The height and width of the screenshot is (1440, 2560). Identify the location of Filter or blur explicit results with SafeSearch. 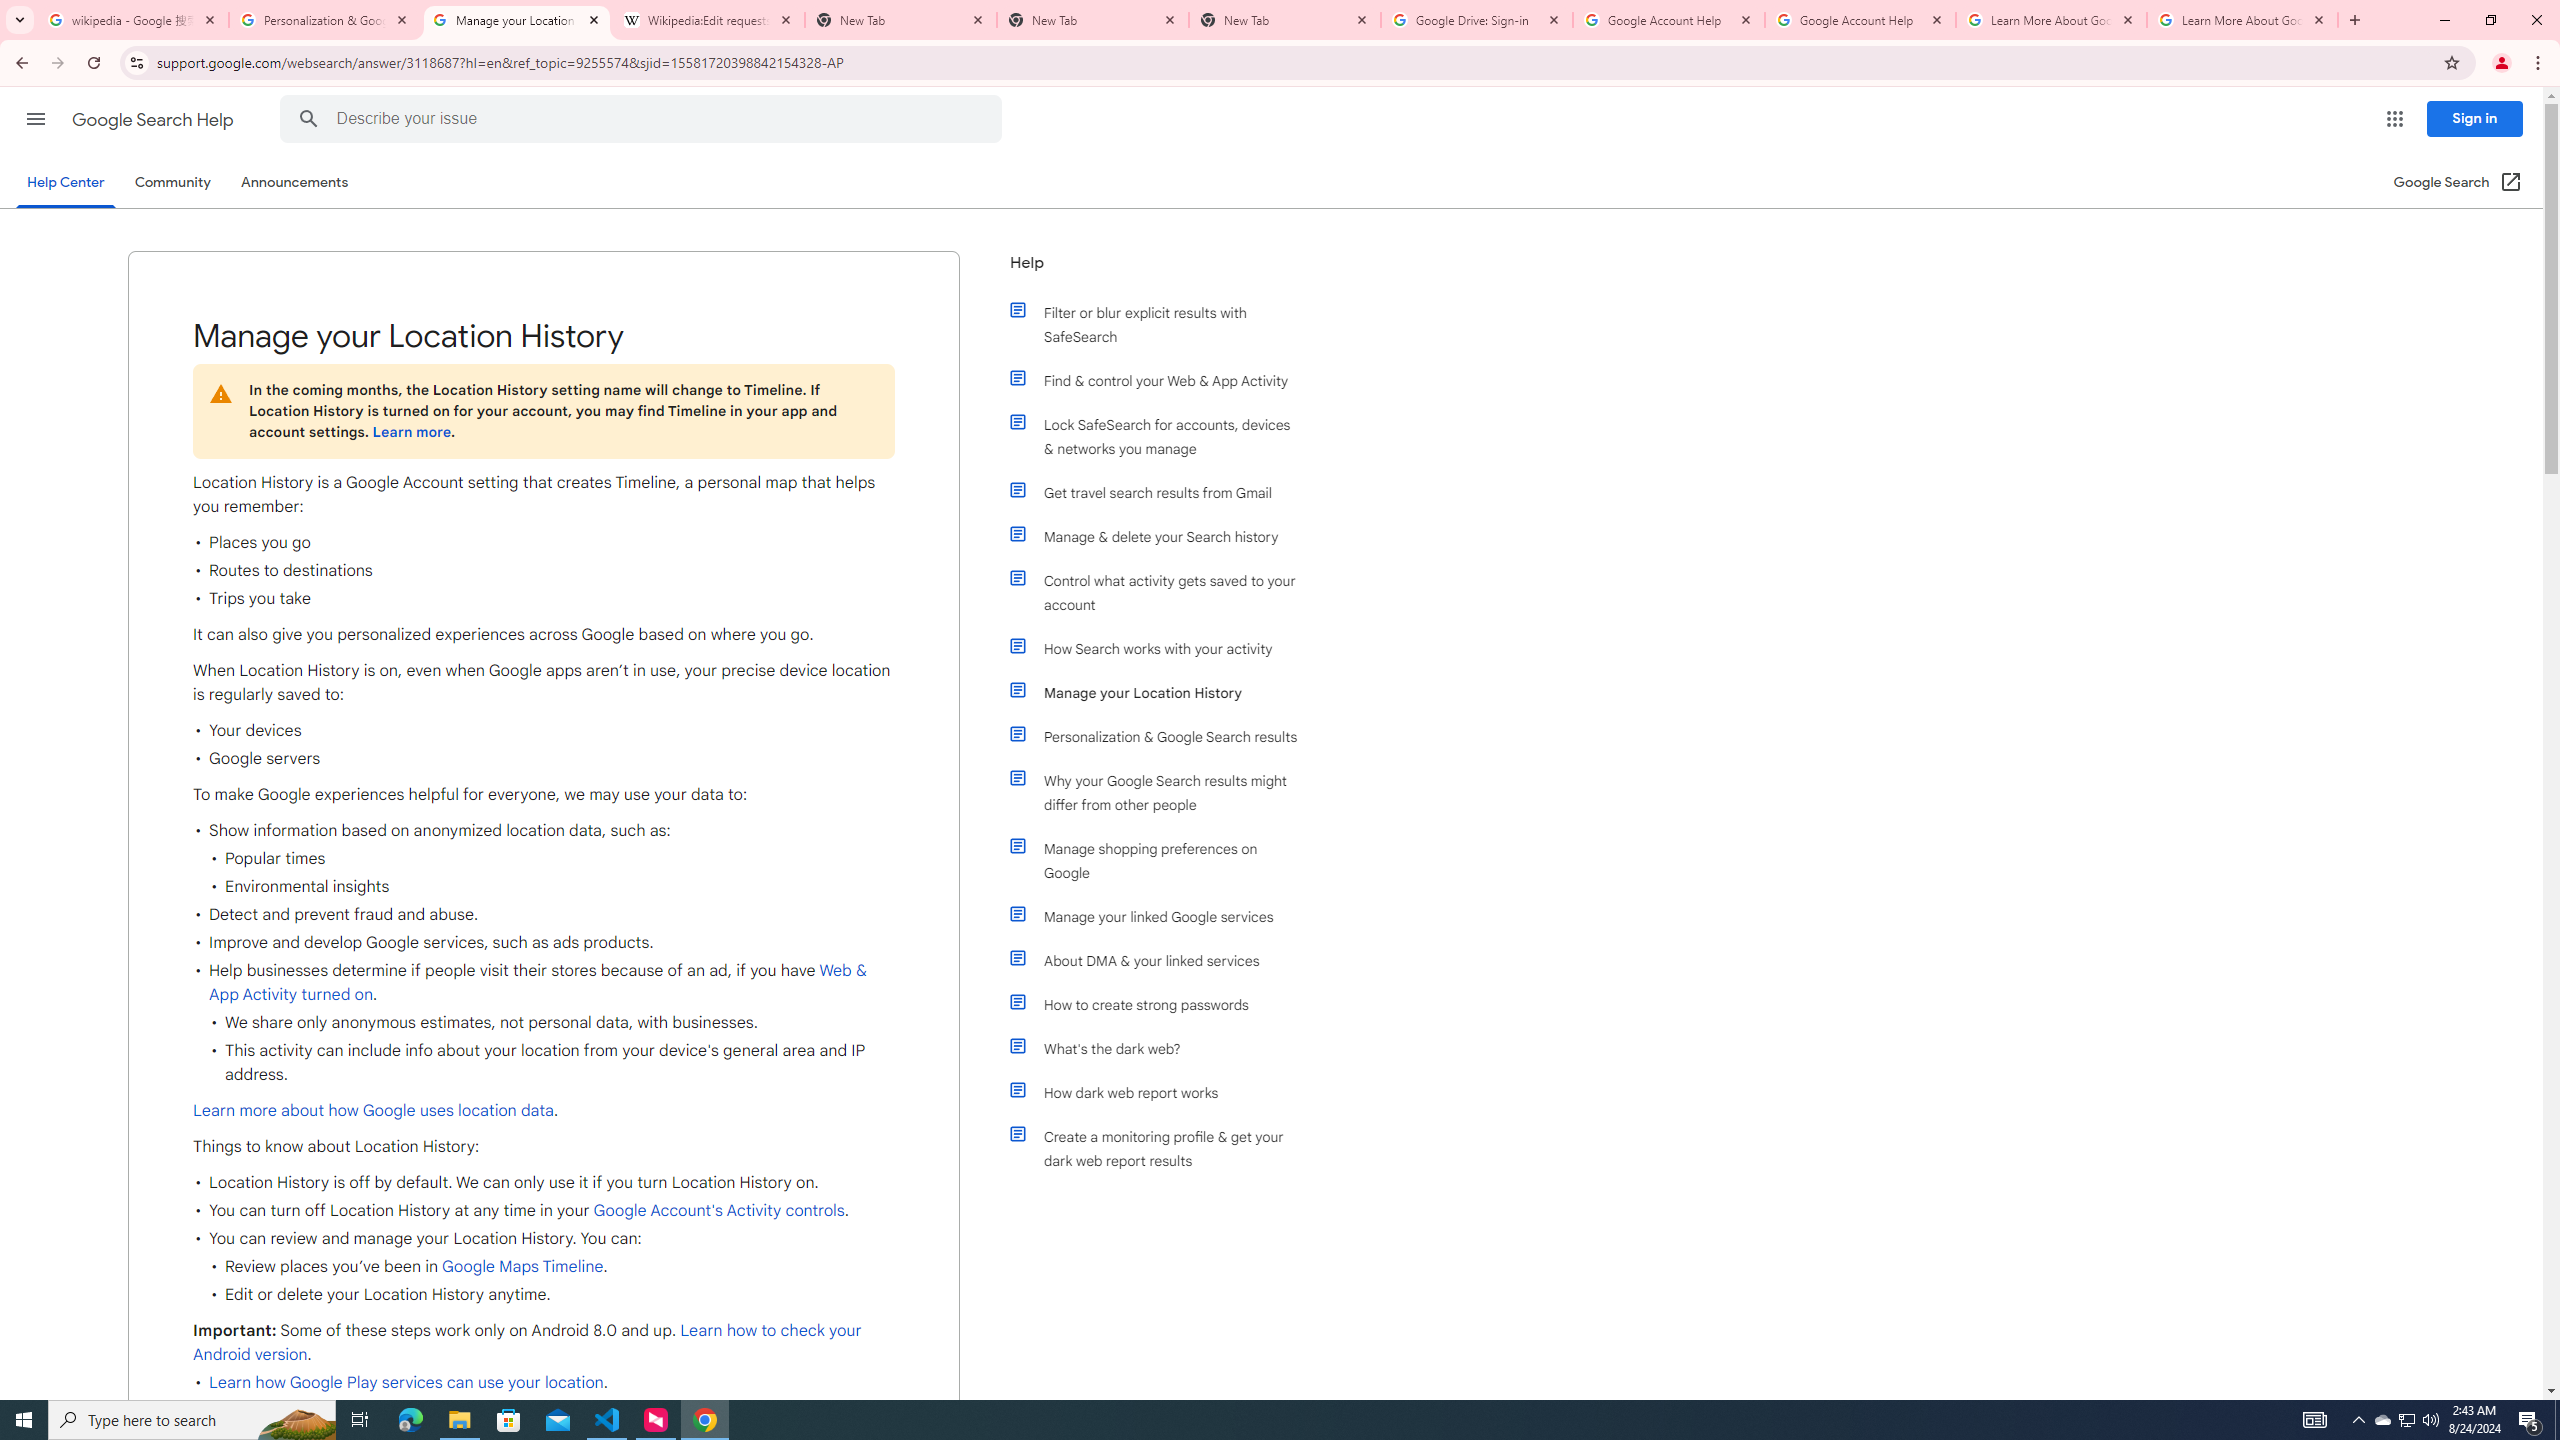
(1163, 324).